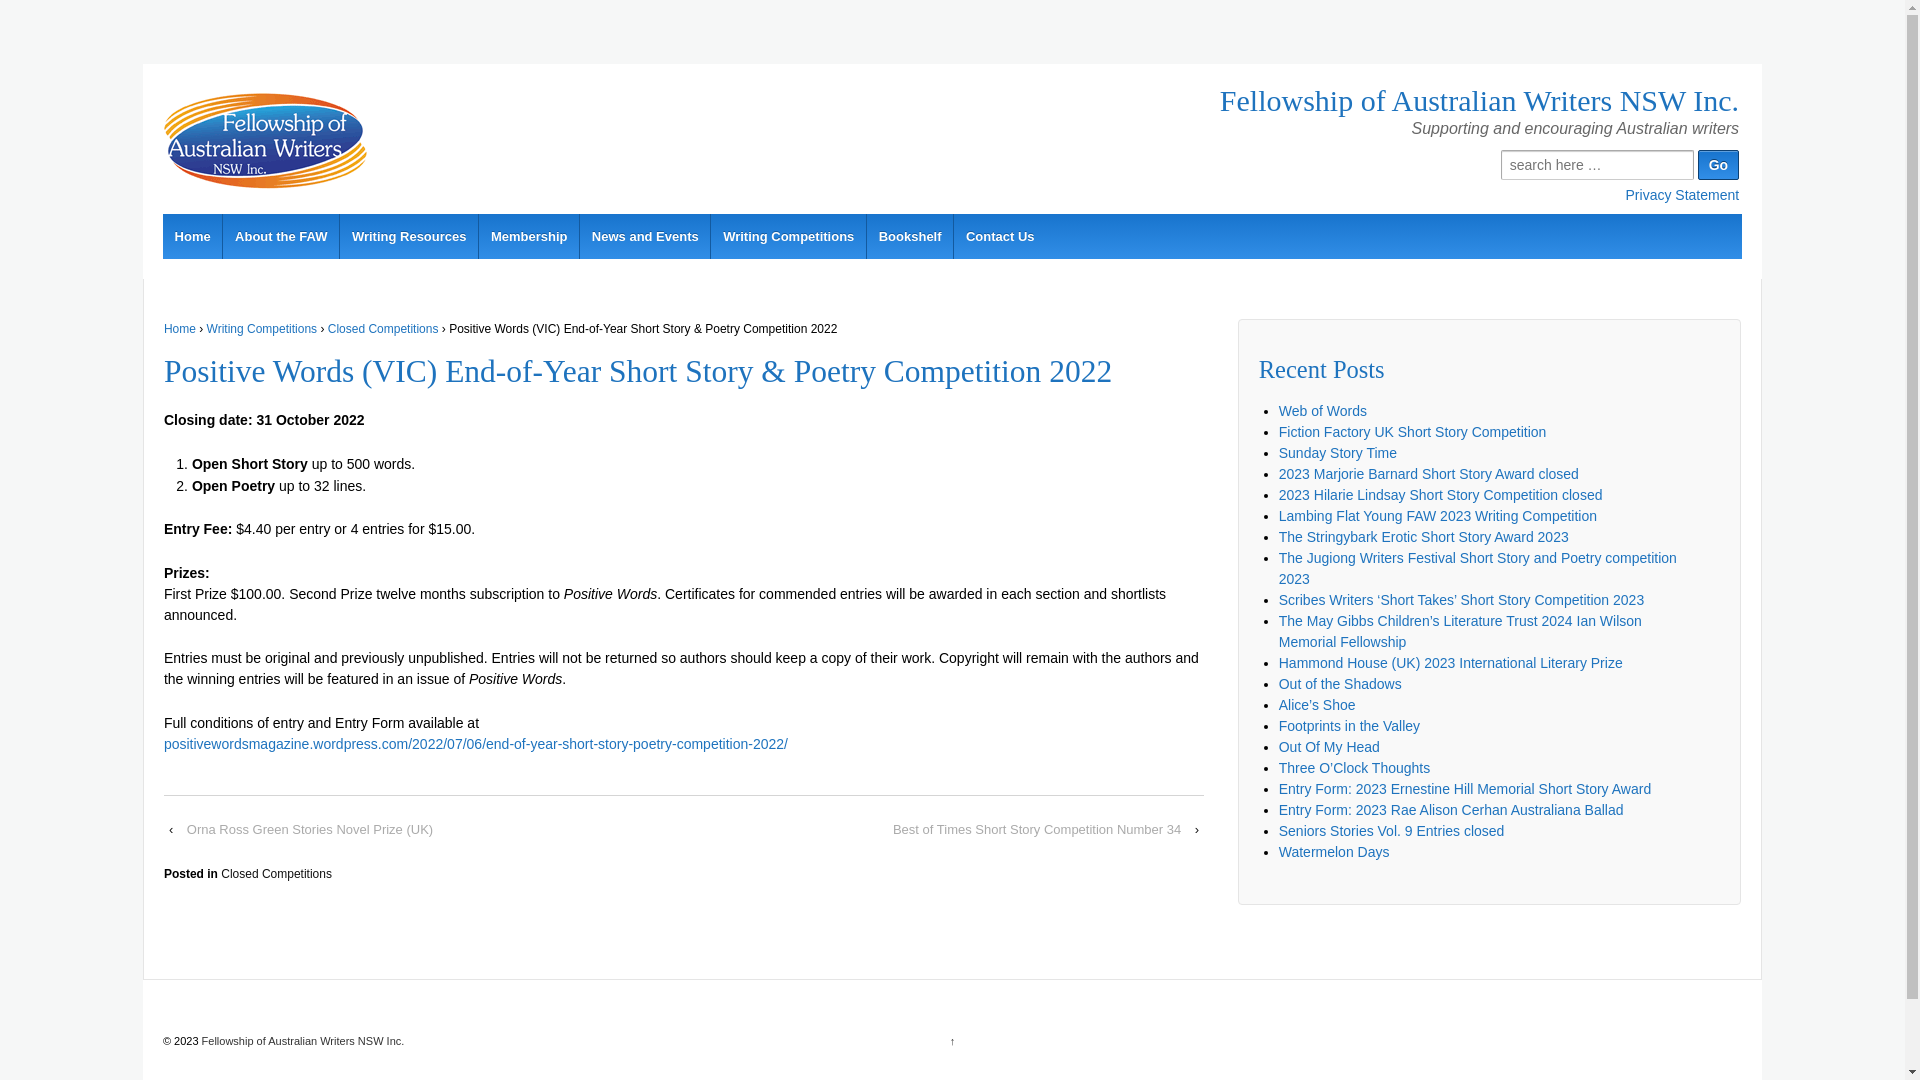 The image size is (1920, 1080). I want to click on Web of Words, so click(1323, 411).